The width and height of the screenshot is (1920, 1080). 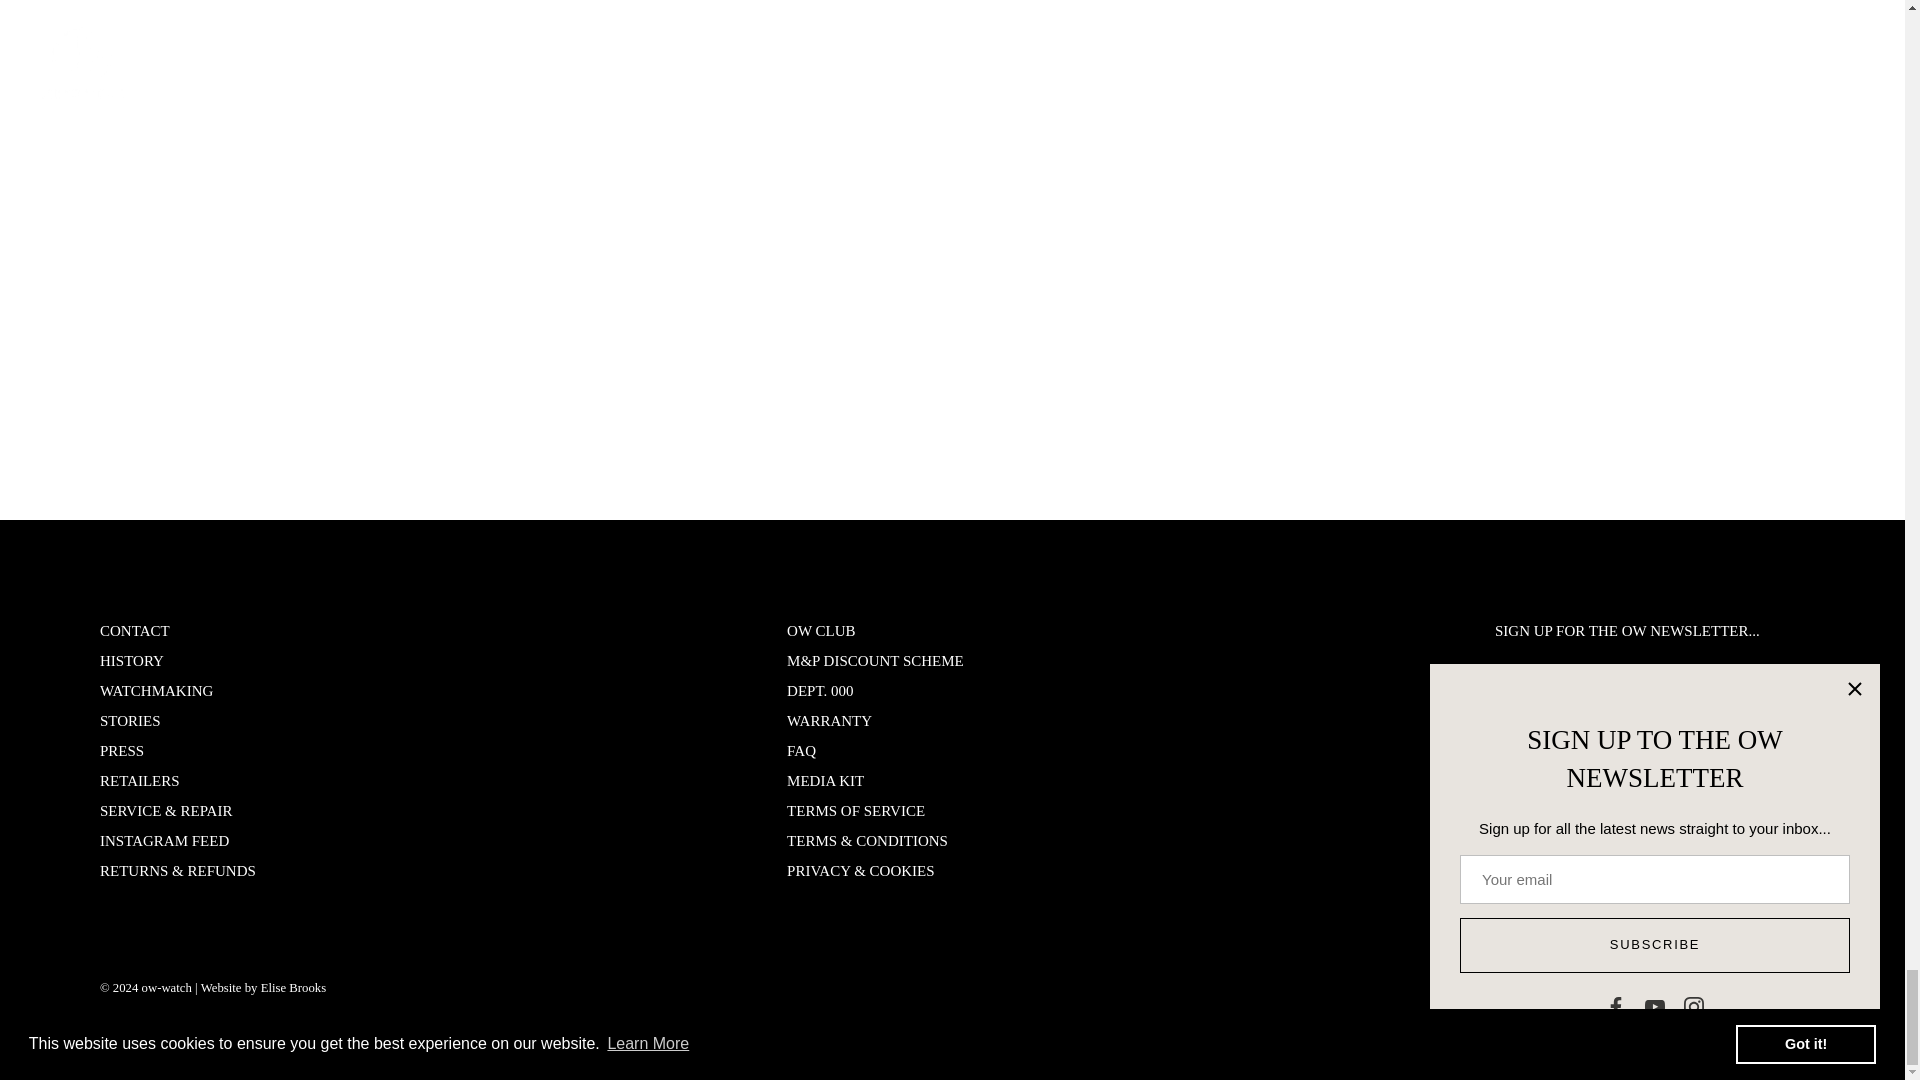 What do you see at coordinates (1600, 764) in the screenshot?
I see `Instagram` at bounding box center [1600, 764].